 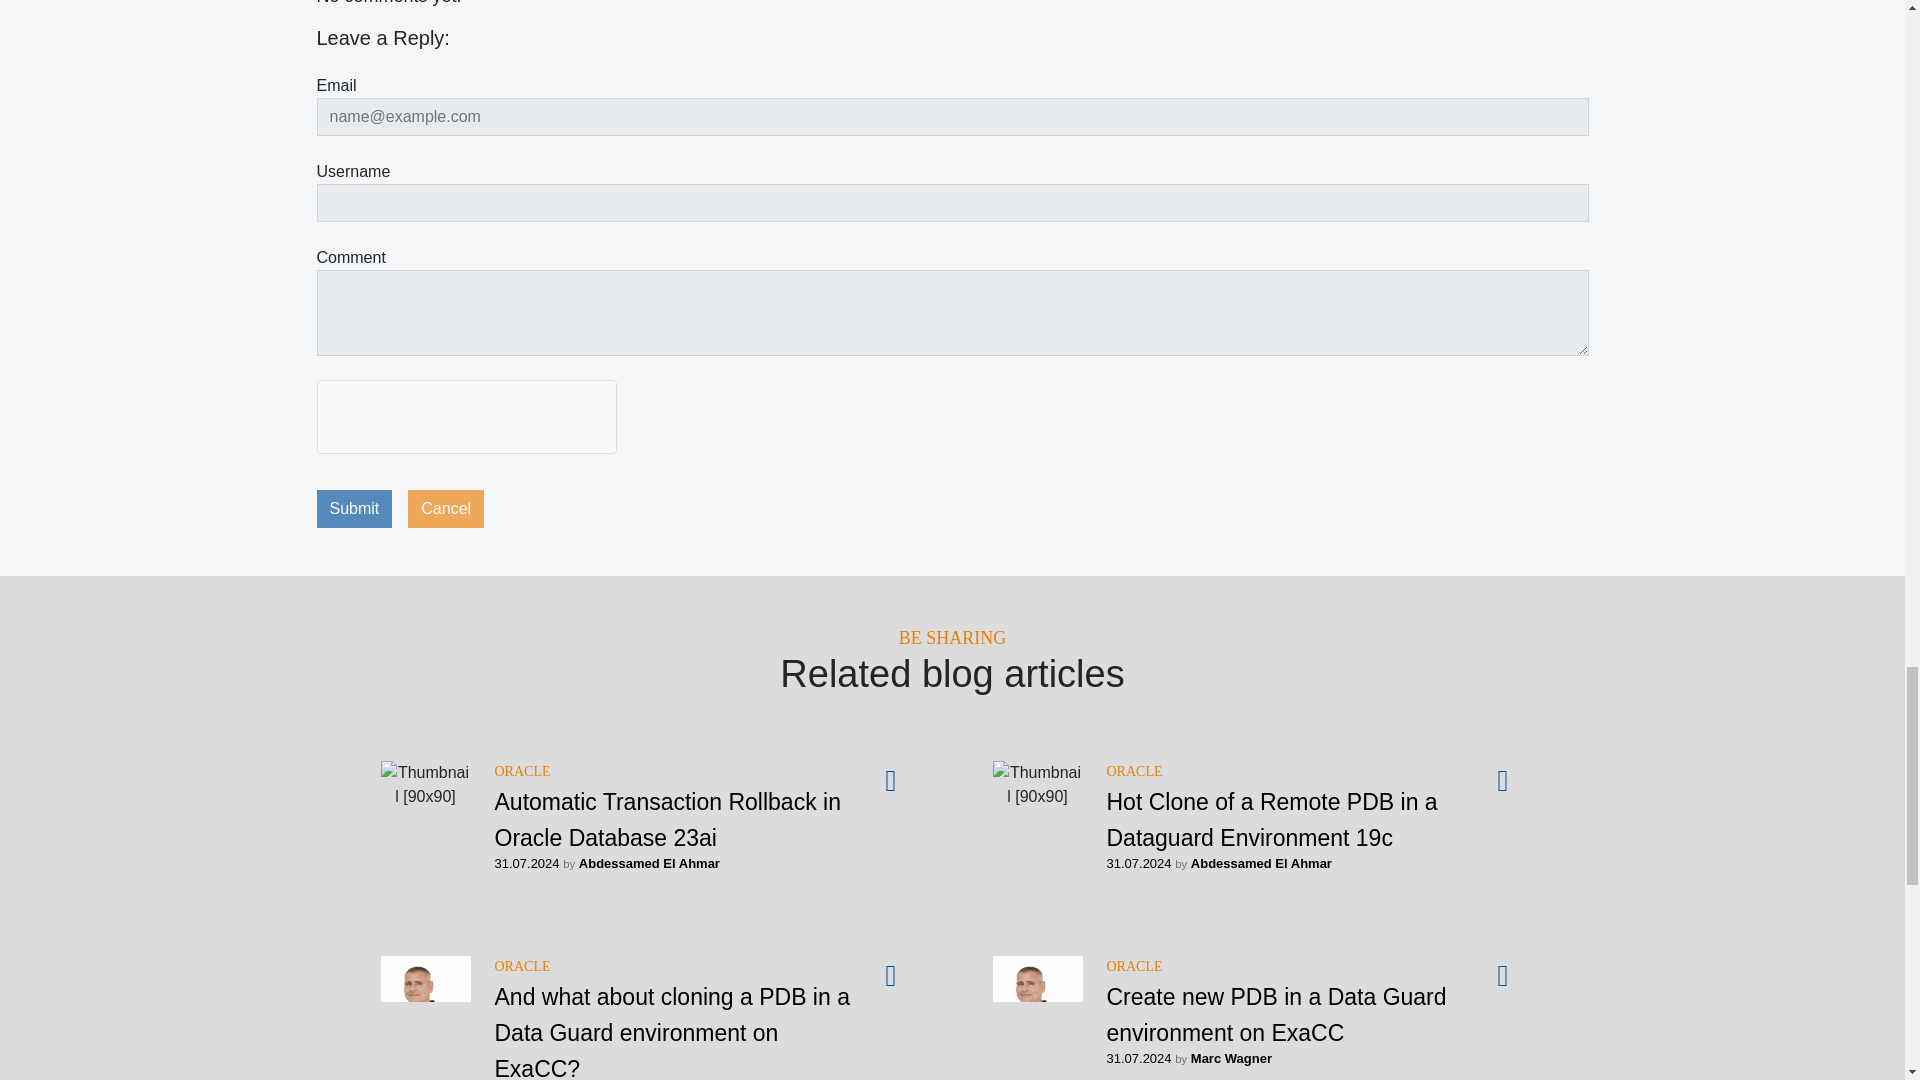 What do you see at coordinates (521, 966) in the screenshot?
I see `ORACLE` at bounding box center [521, 966].